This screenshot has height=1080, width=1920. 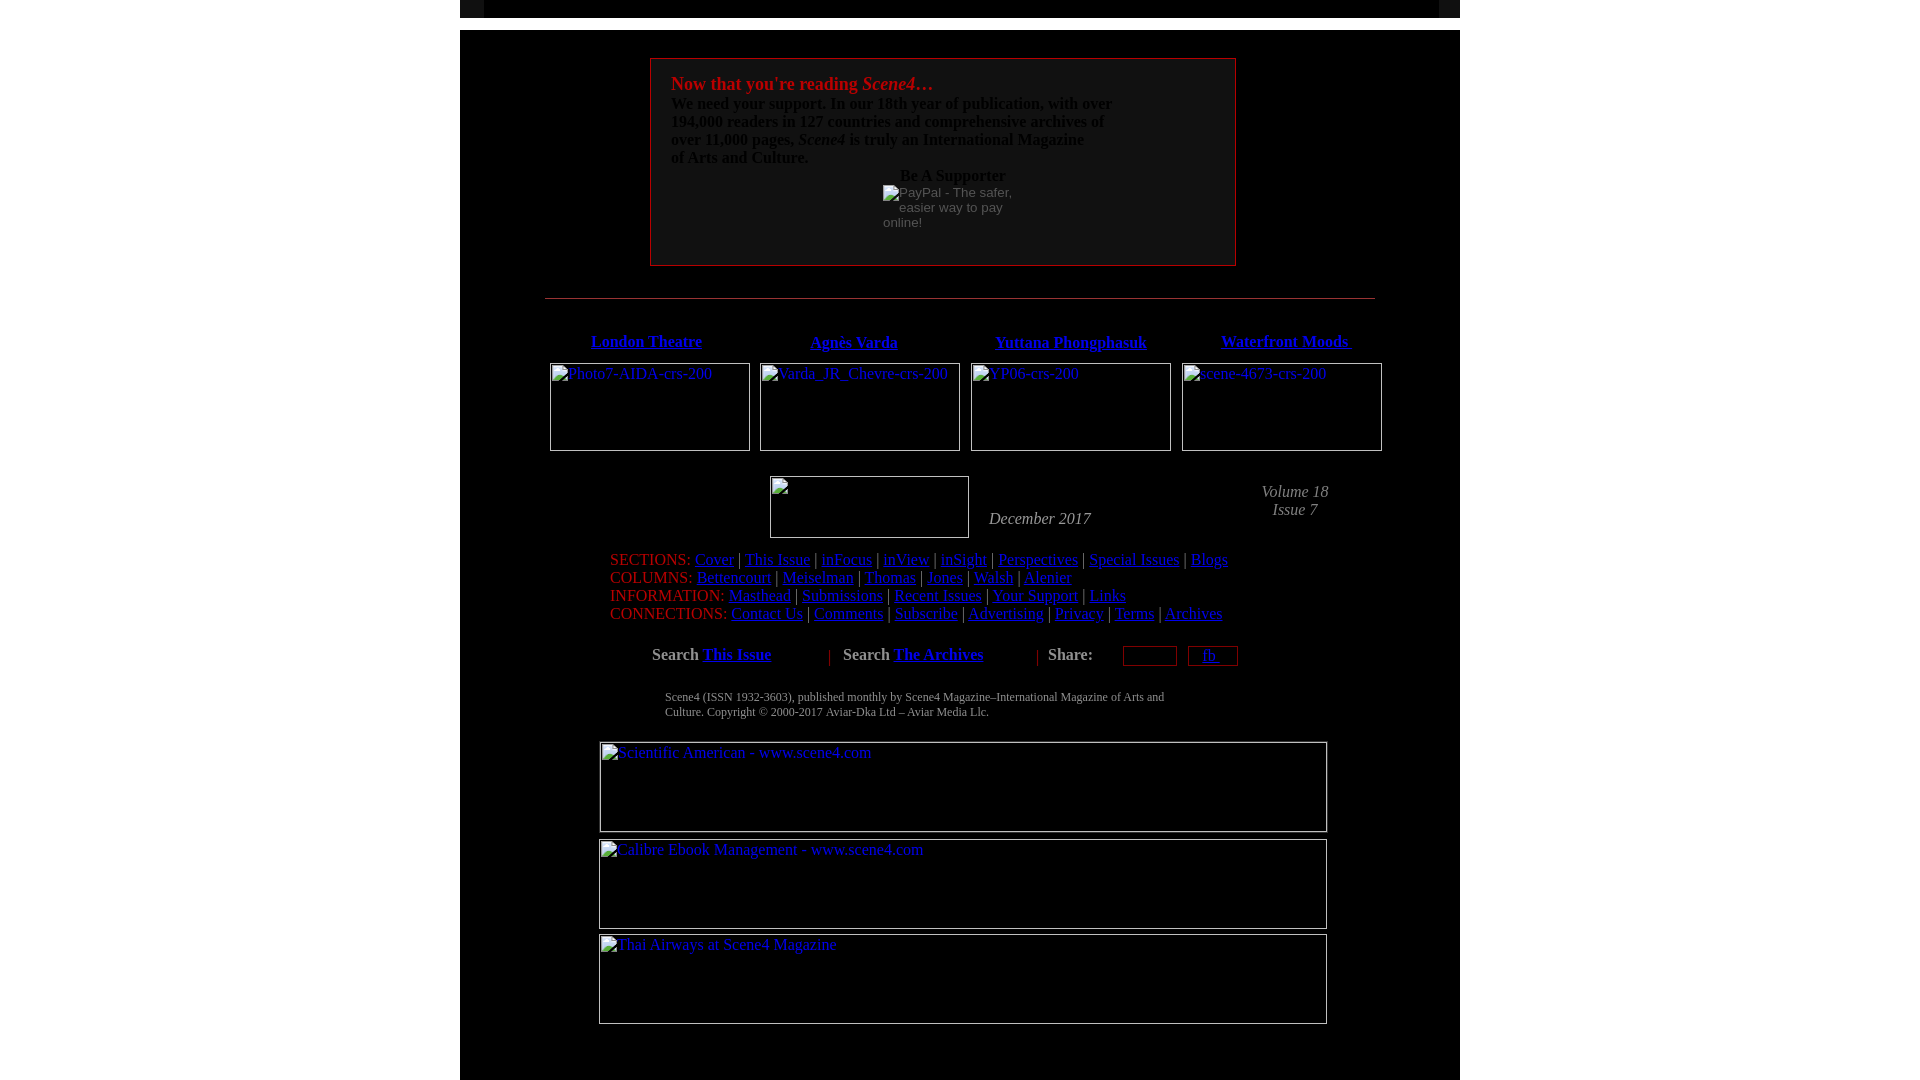 What do you see at coordinates (926, 613) in the screenshot?
I see `Subscribe` at bounding box center [926, 613].